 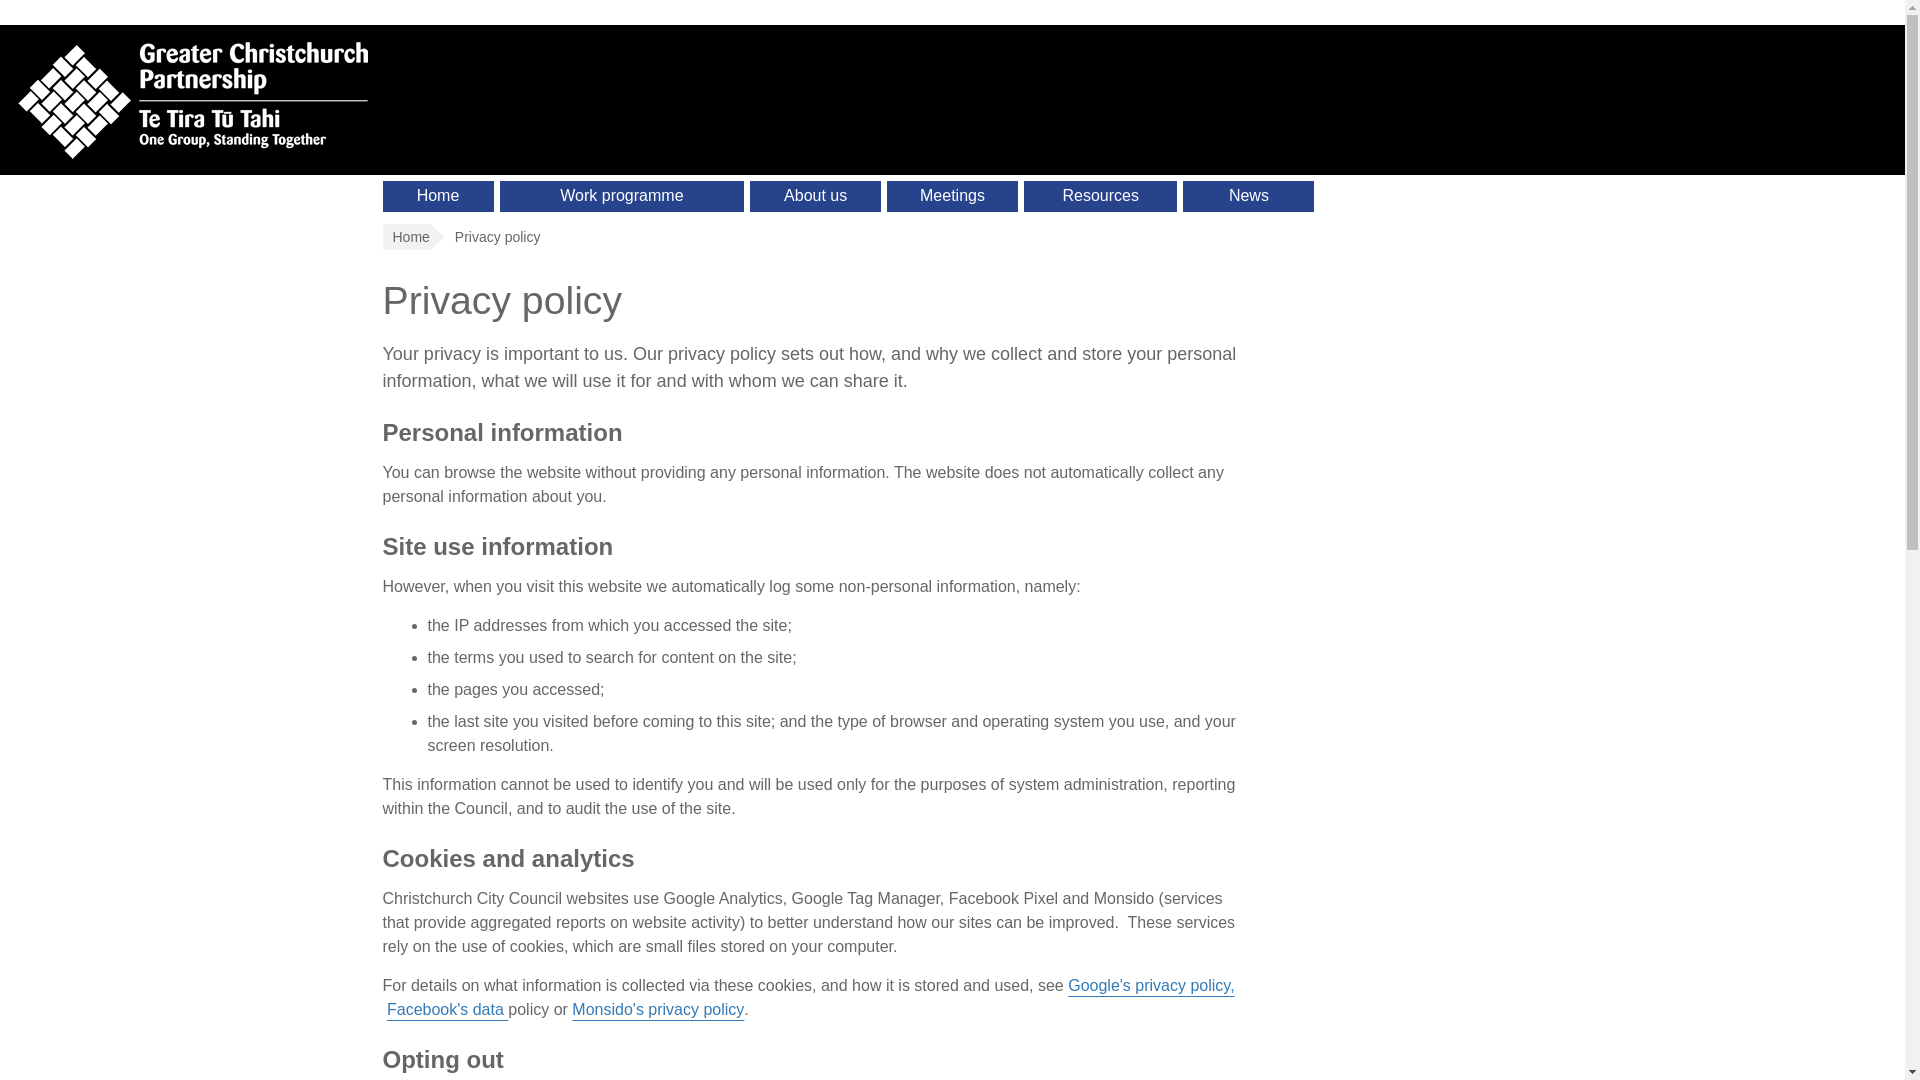 I want to click on Home, so click(x=438, y=196).